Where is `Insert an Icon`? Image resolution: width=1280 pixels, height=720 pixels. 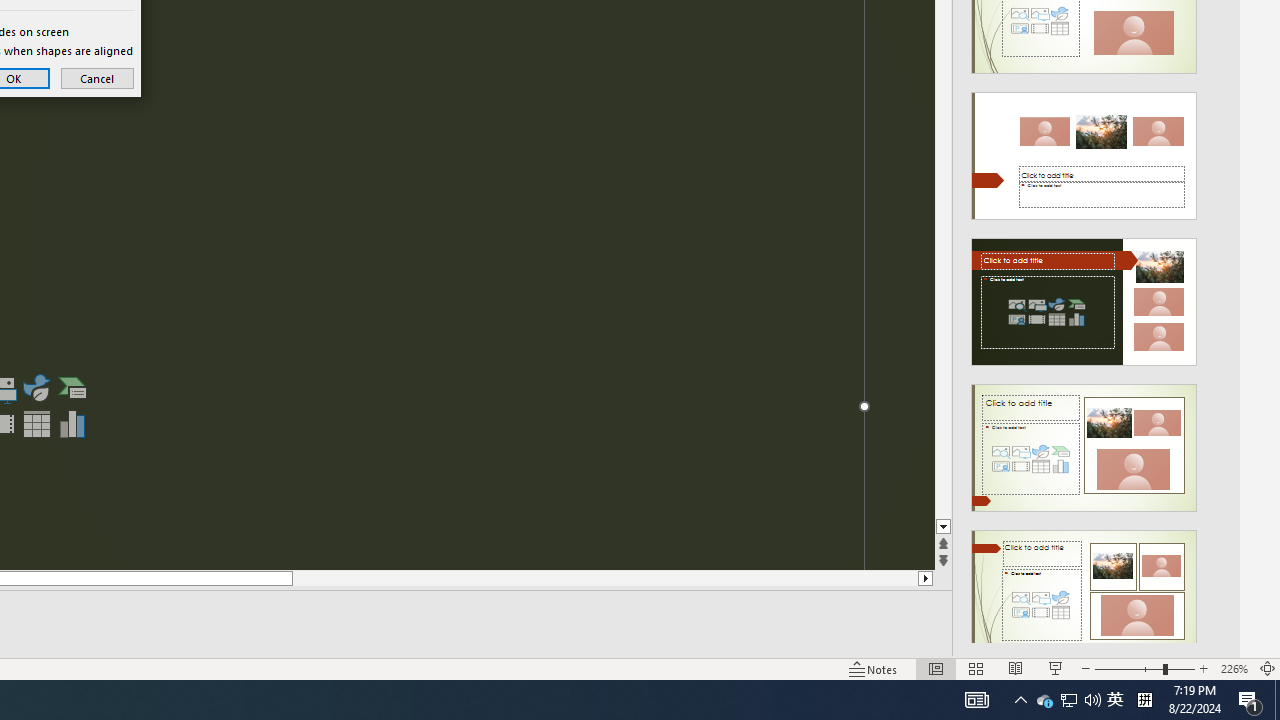 Insert an Icon is located at coordinates (36, 388).